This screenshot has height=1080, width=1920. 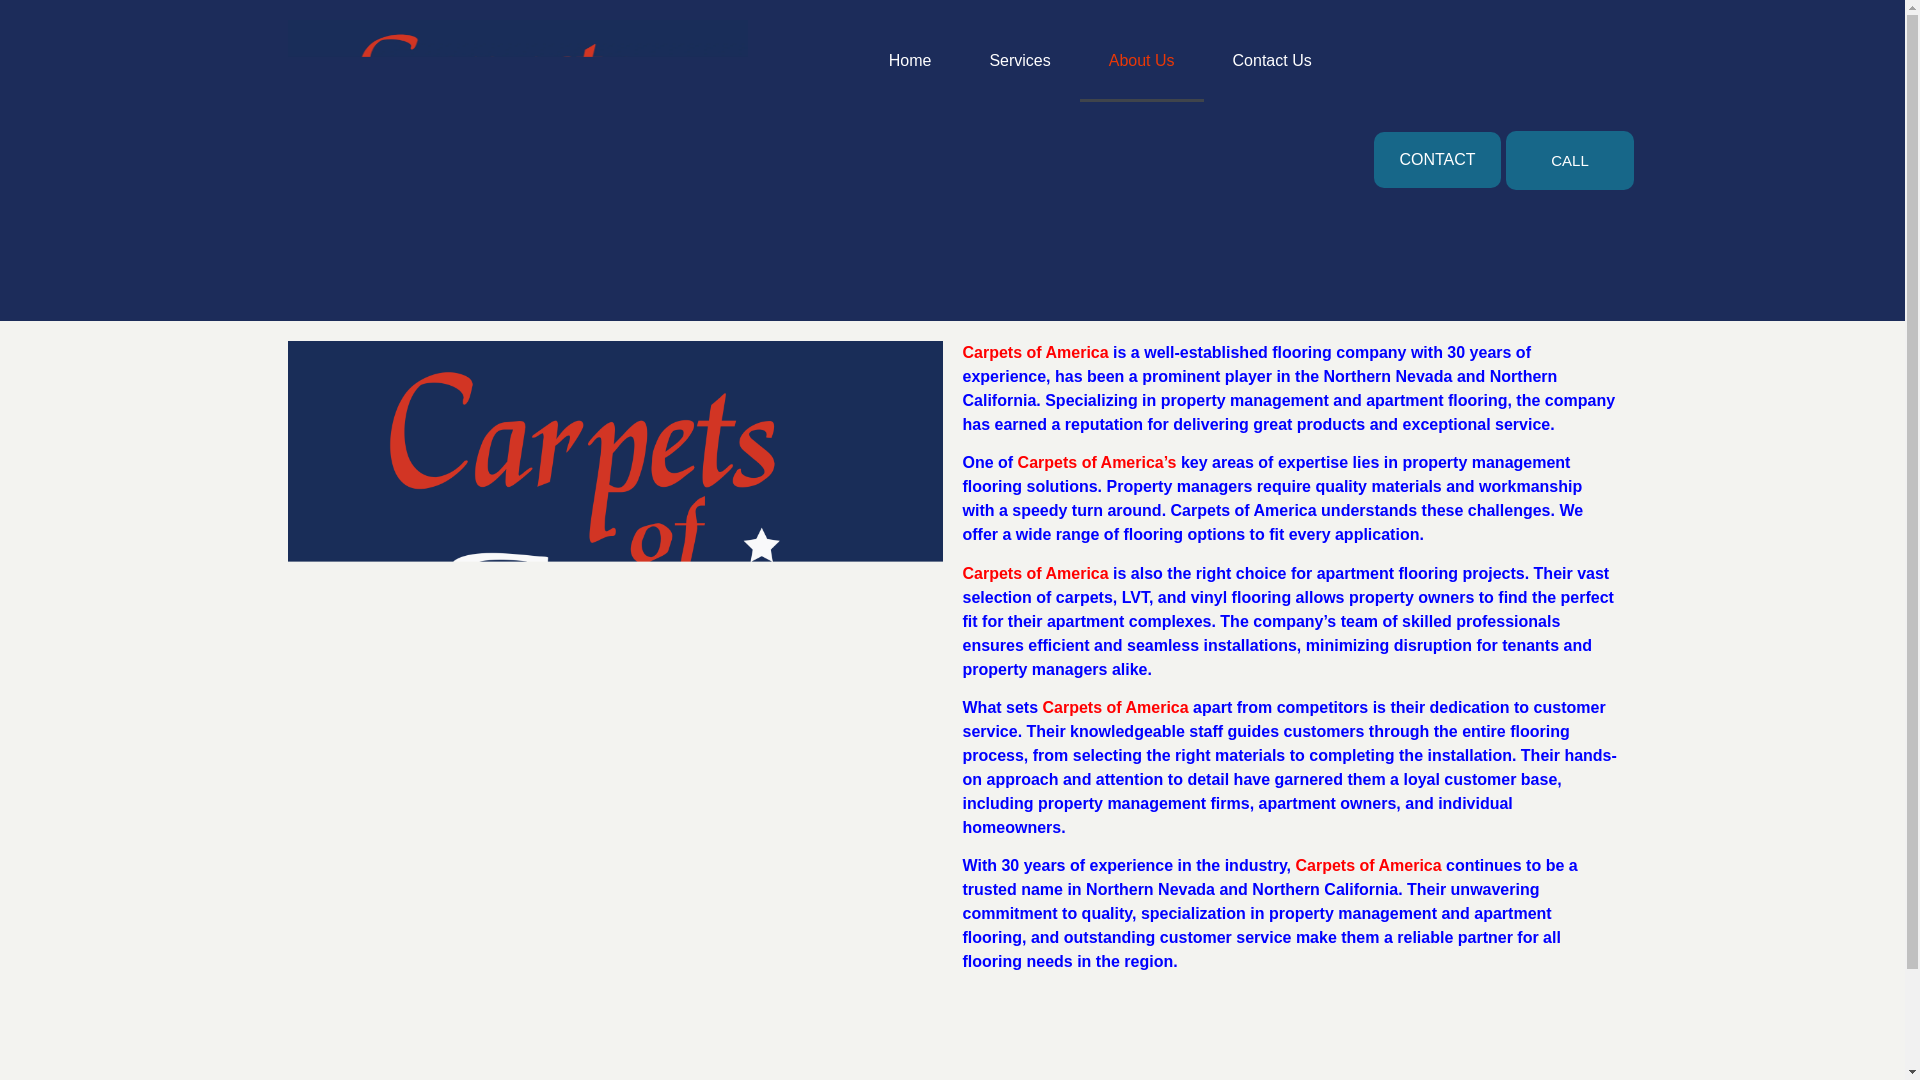 What do you see at coordinates (1569, 160) in the screenshot?
I see `CALL` at bounding box center [1569, 160].